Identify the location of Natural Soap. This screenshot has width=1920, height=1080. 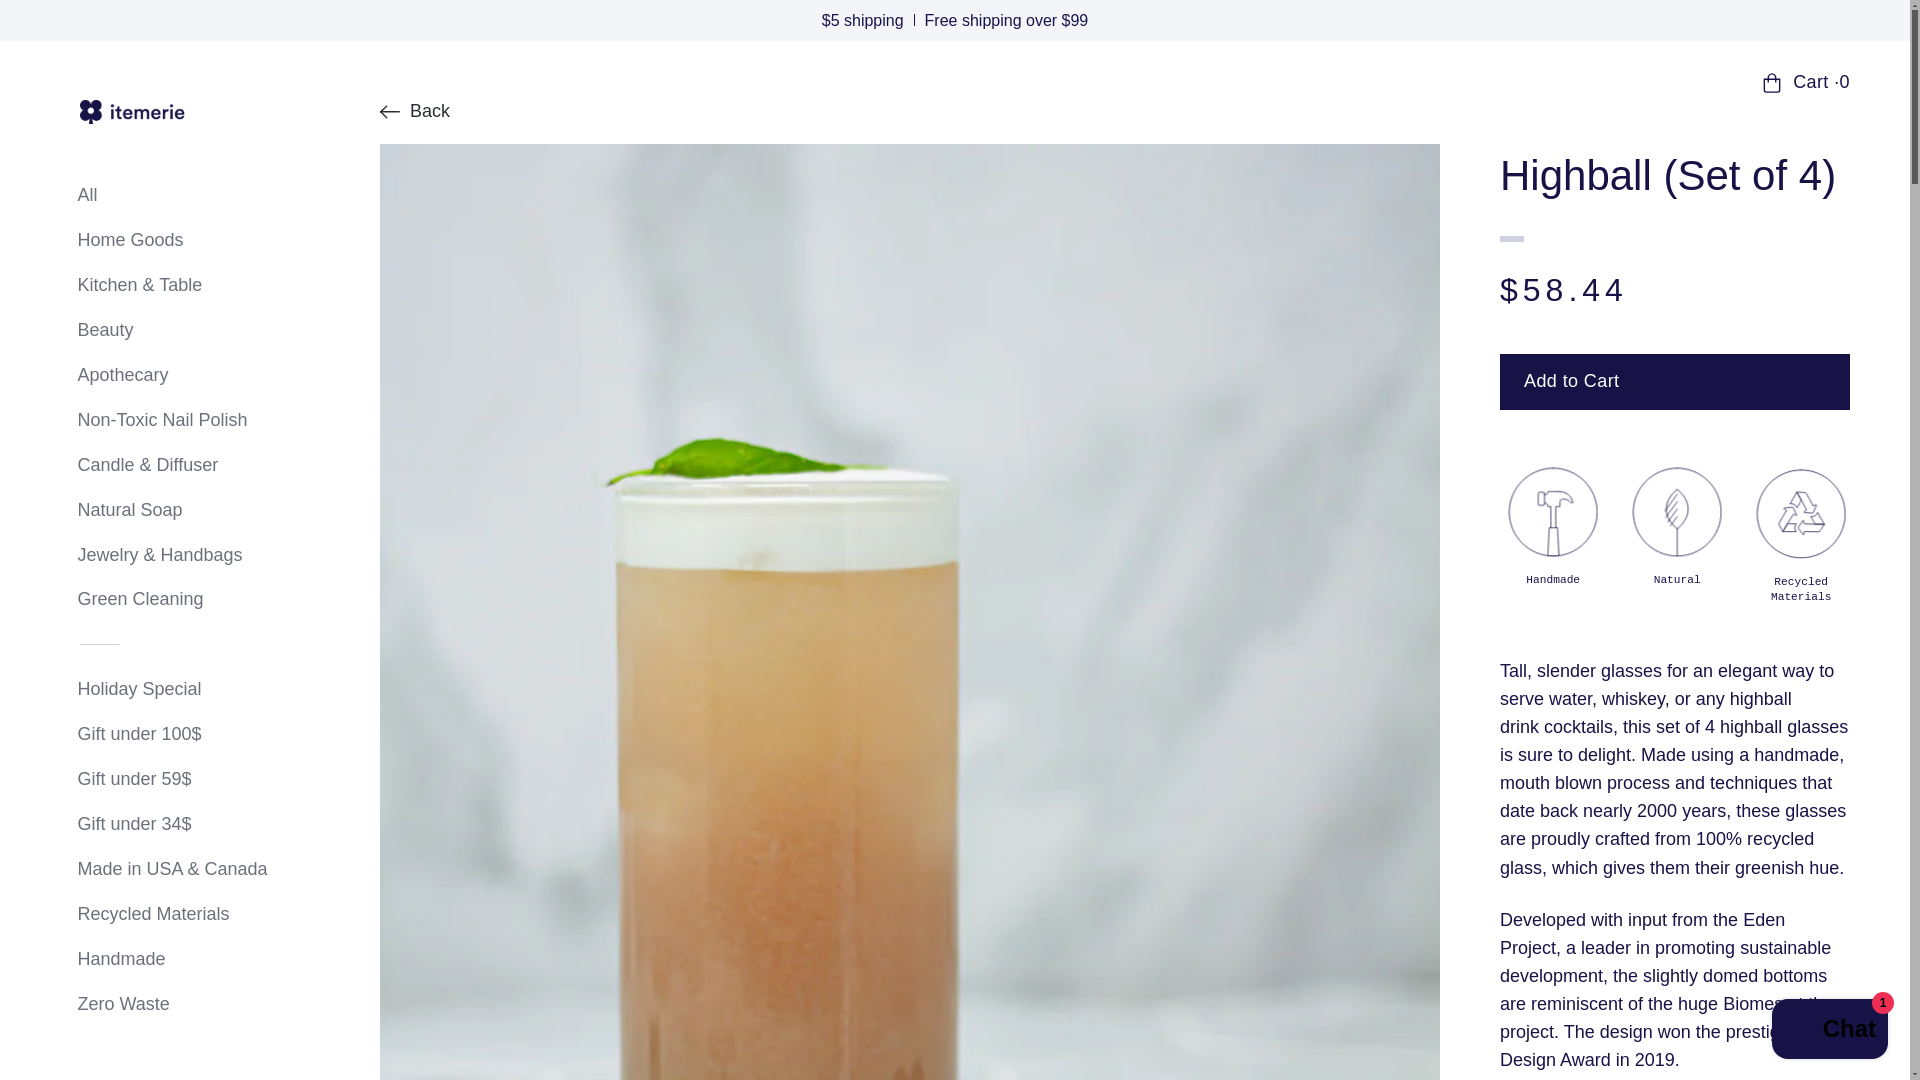
(160, 510).